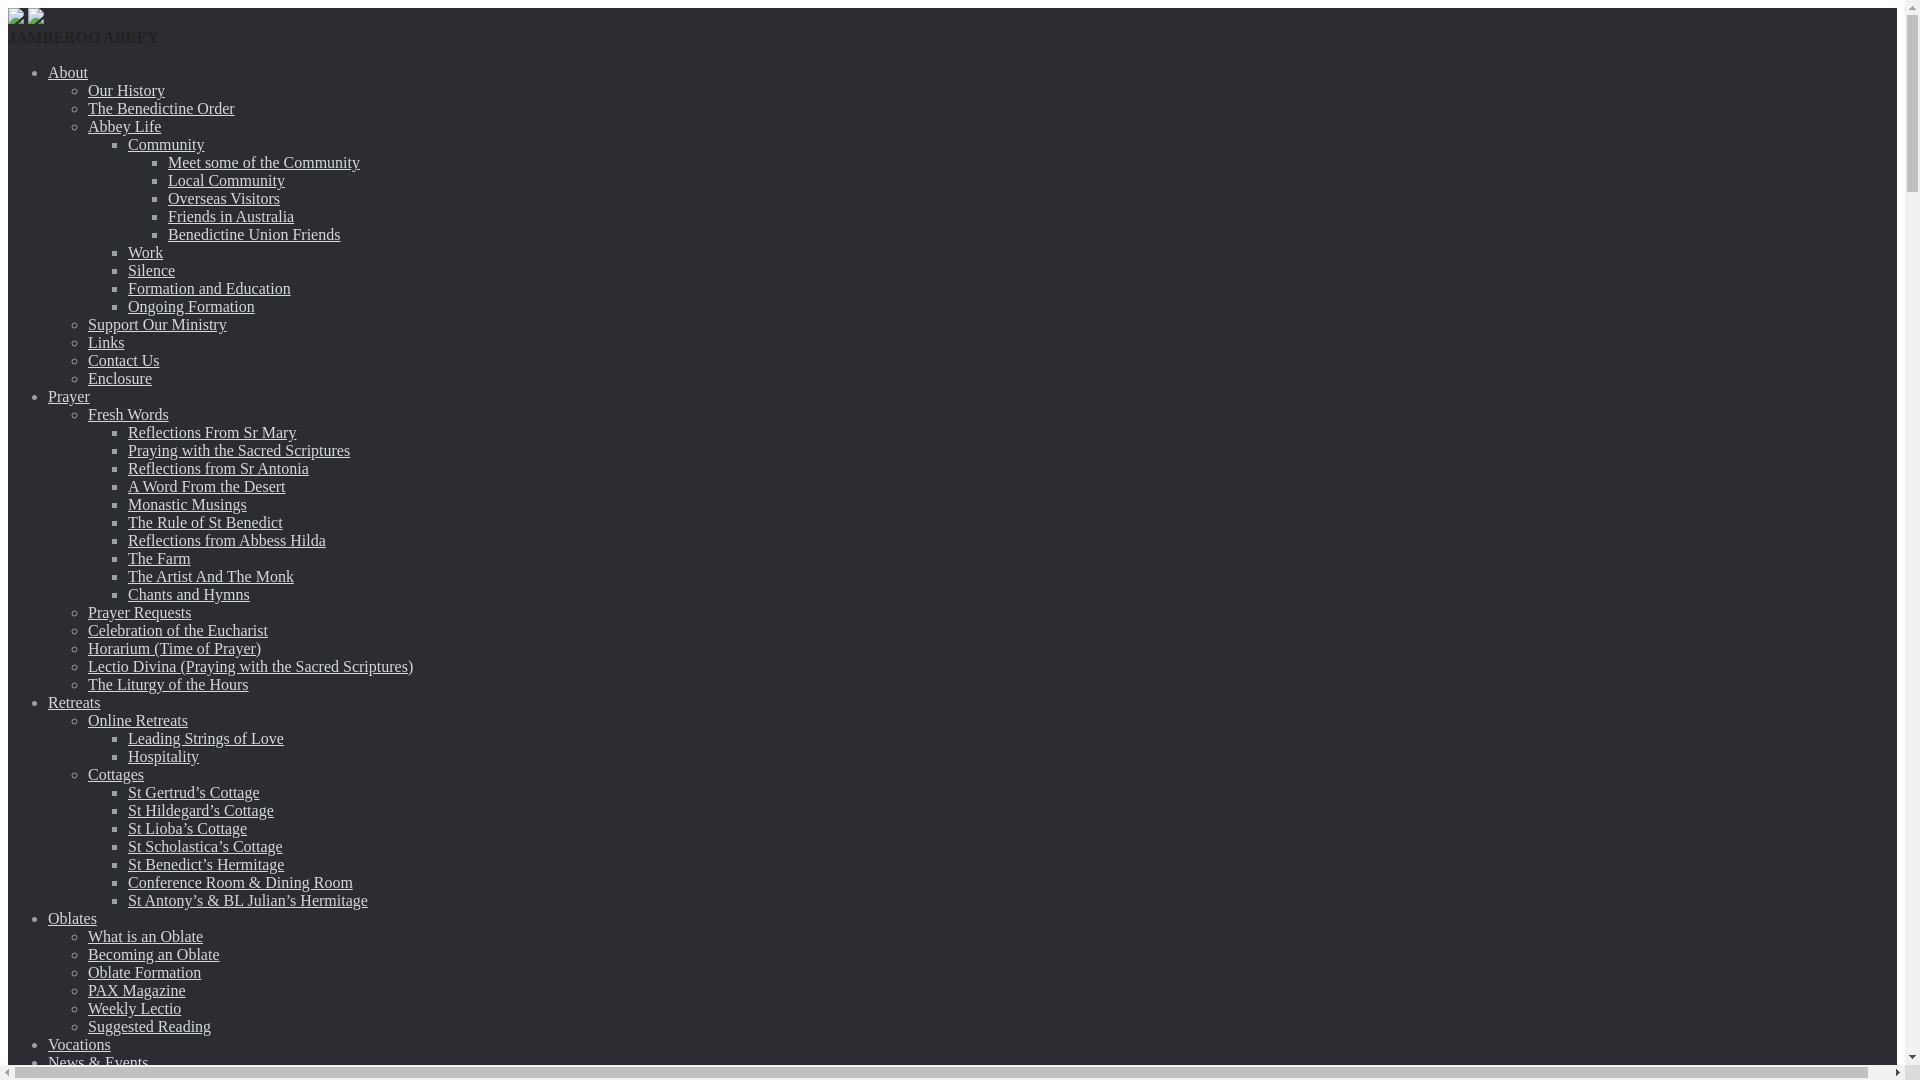 This screenshot has height=1080, width=1920. I want to click on Enclosure, so click(120, 378).